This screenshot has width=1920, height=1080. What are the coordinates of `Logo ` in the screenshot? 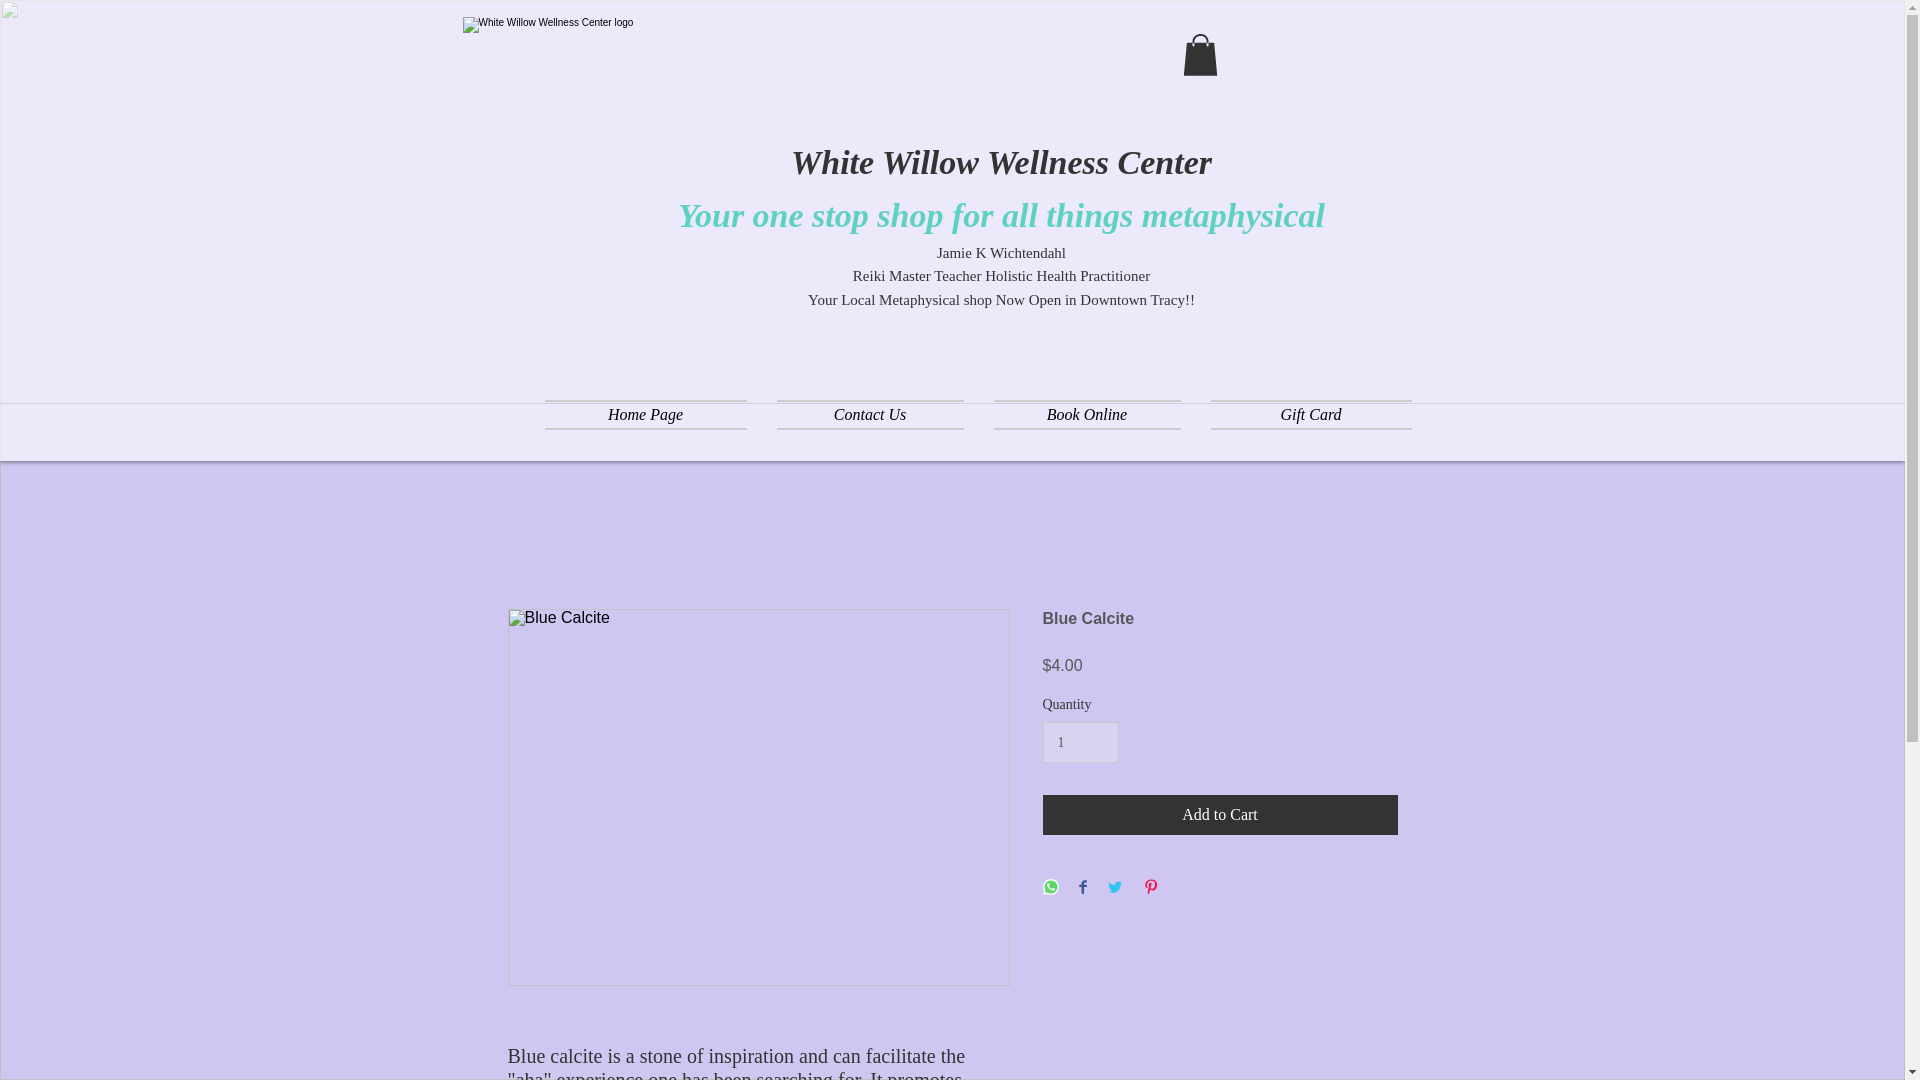 It's located at (550, 104).